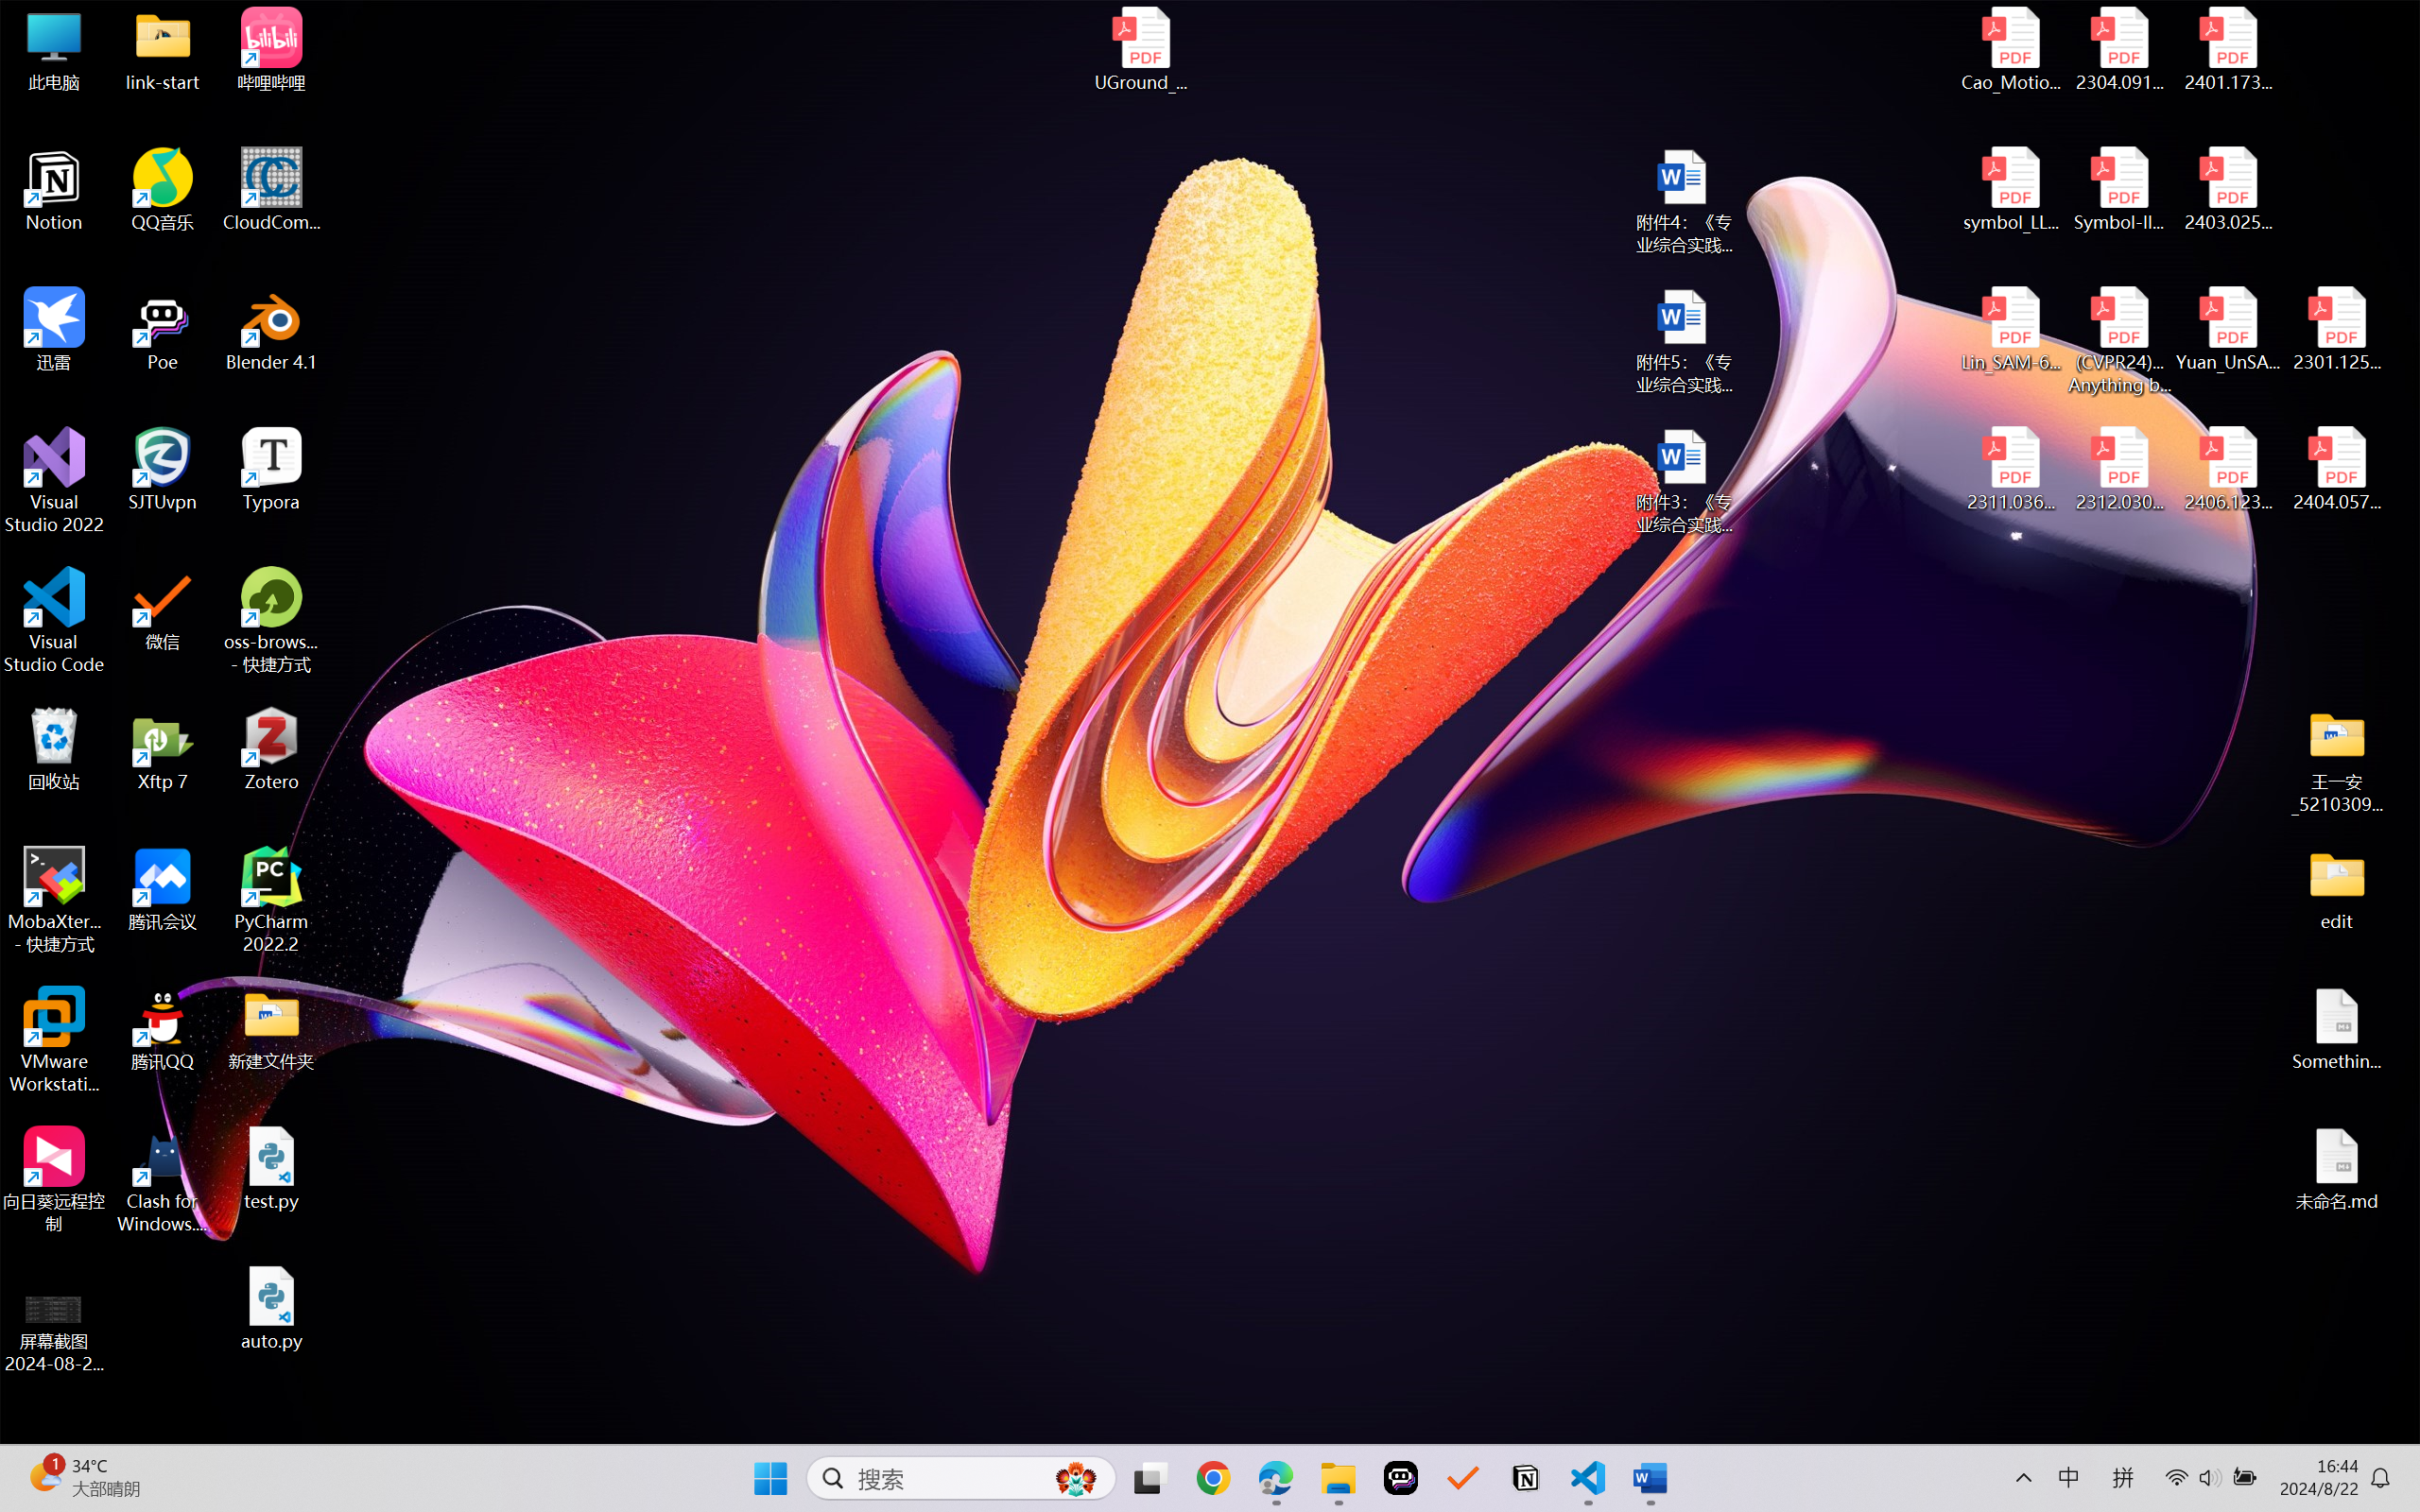 Image resolution: width=2420 pixels, height=1512 pixels. What do you see at coordinates (272, 190) in the screenshot?
I see `CloudCompare` at bounding box center [272, 190].